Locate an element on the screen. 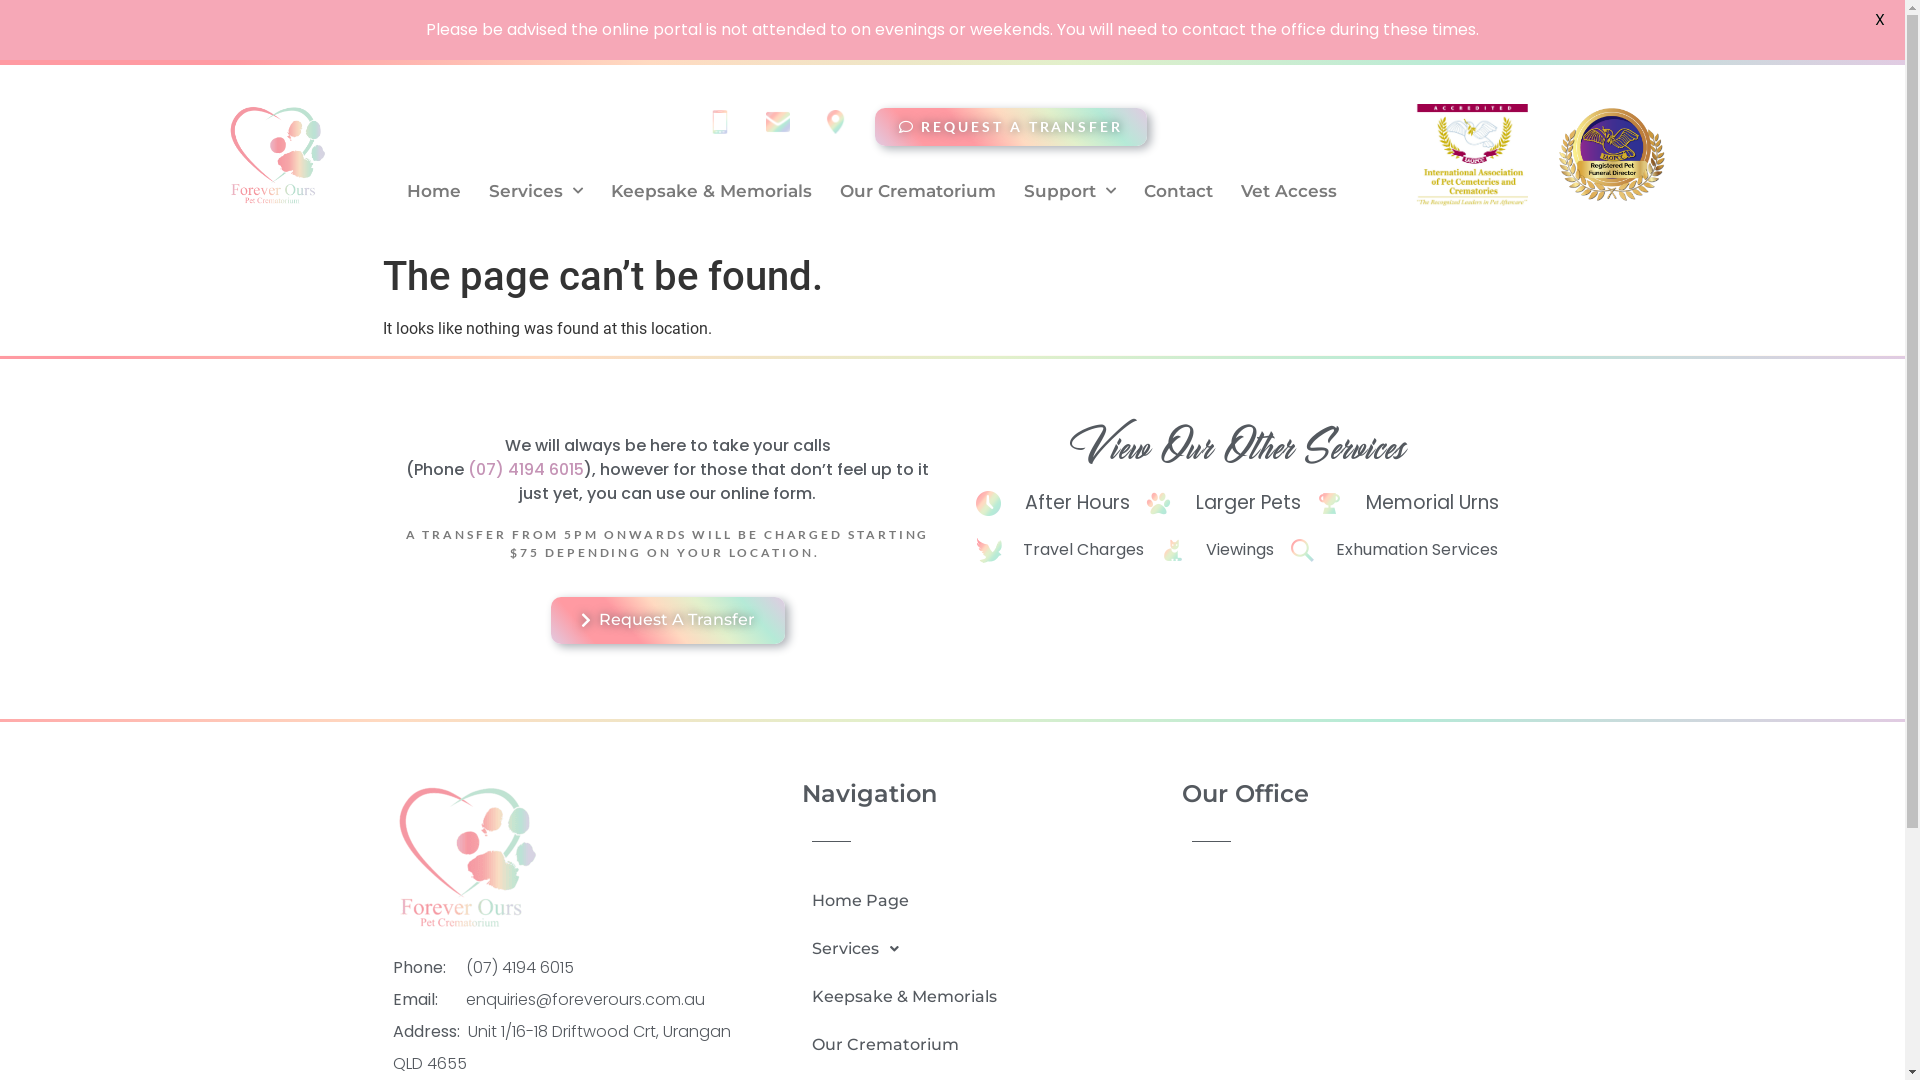 The image size is (1920, 1080). After Hours is located at coordinates (1053, 504).